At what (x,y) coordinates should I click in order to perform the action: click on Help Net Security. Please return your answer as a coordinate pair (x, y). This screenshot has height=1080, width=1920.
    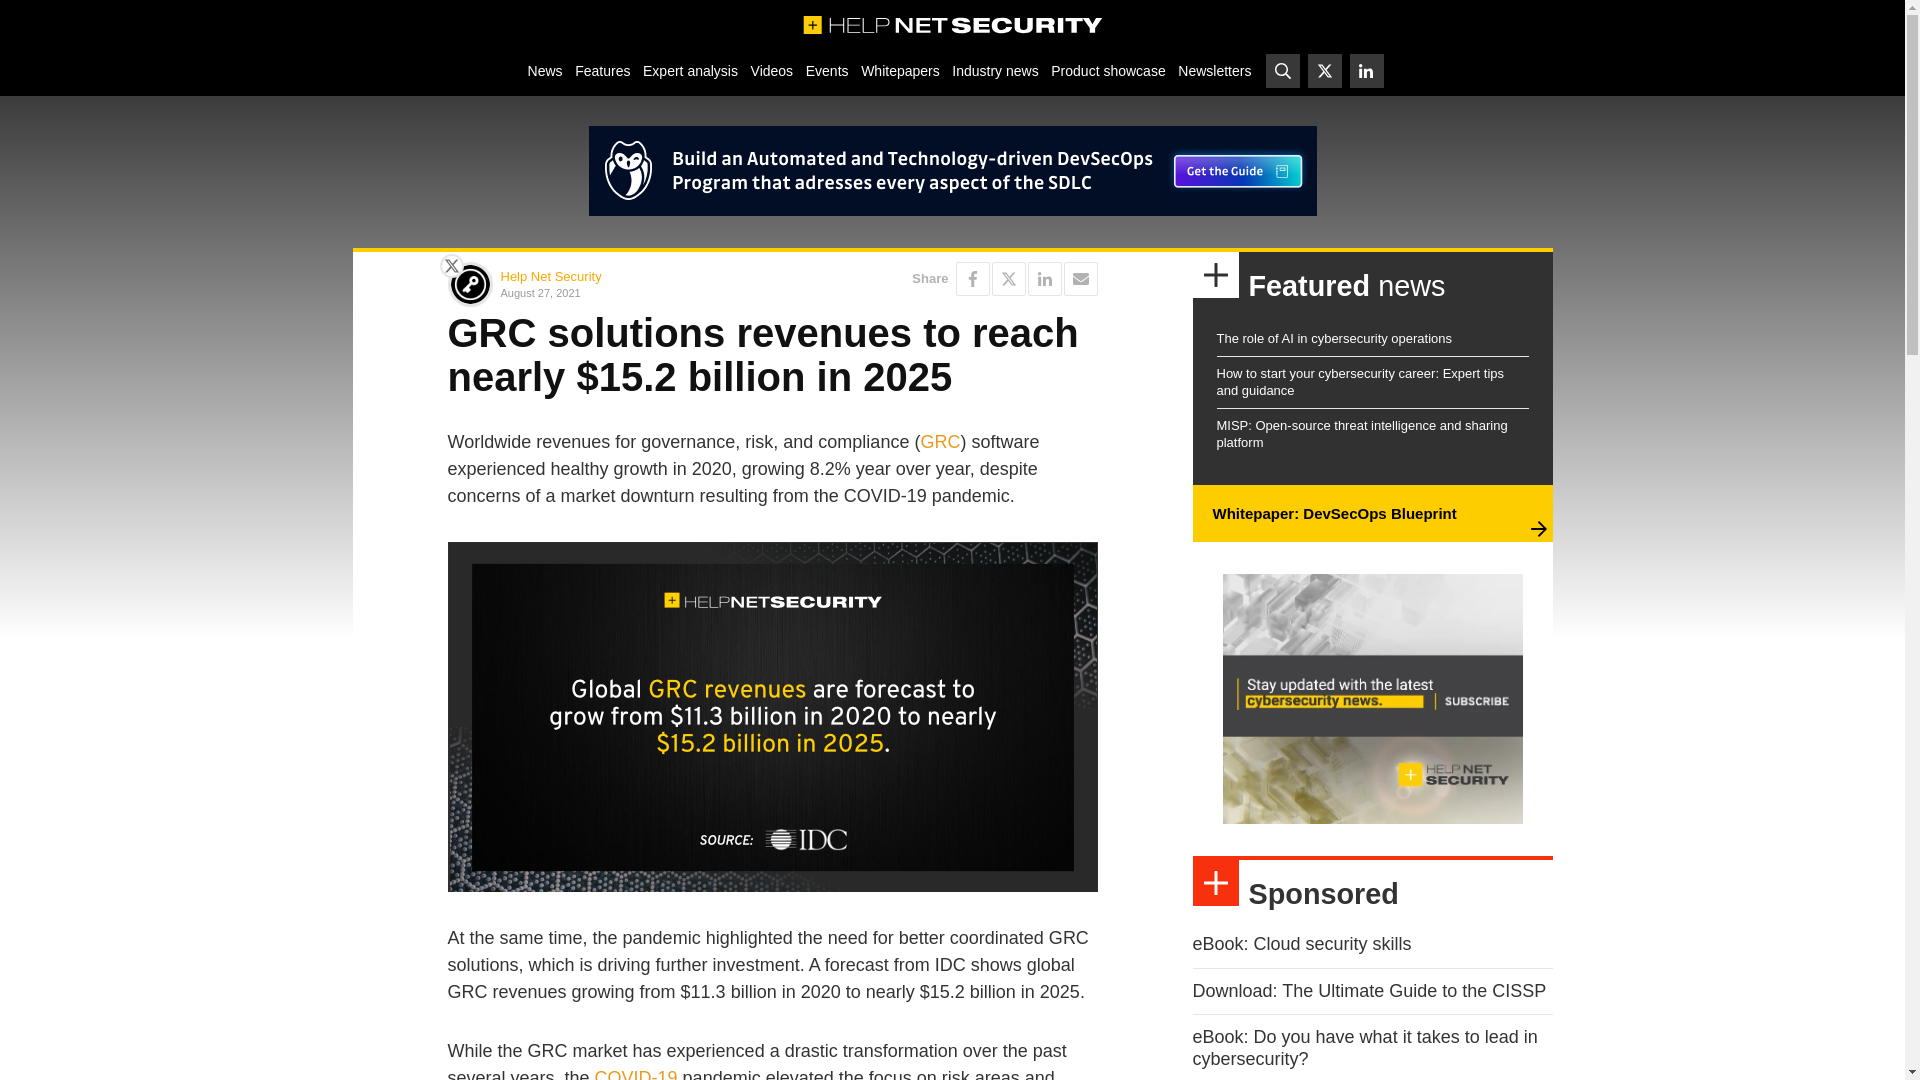
    Looking at the image, I should click on (550, 276).